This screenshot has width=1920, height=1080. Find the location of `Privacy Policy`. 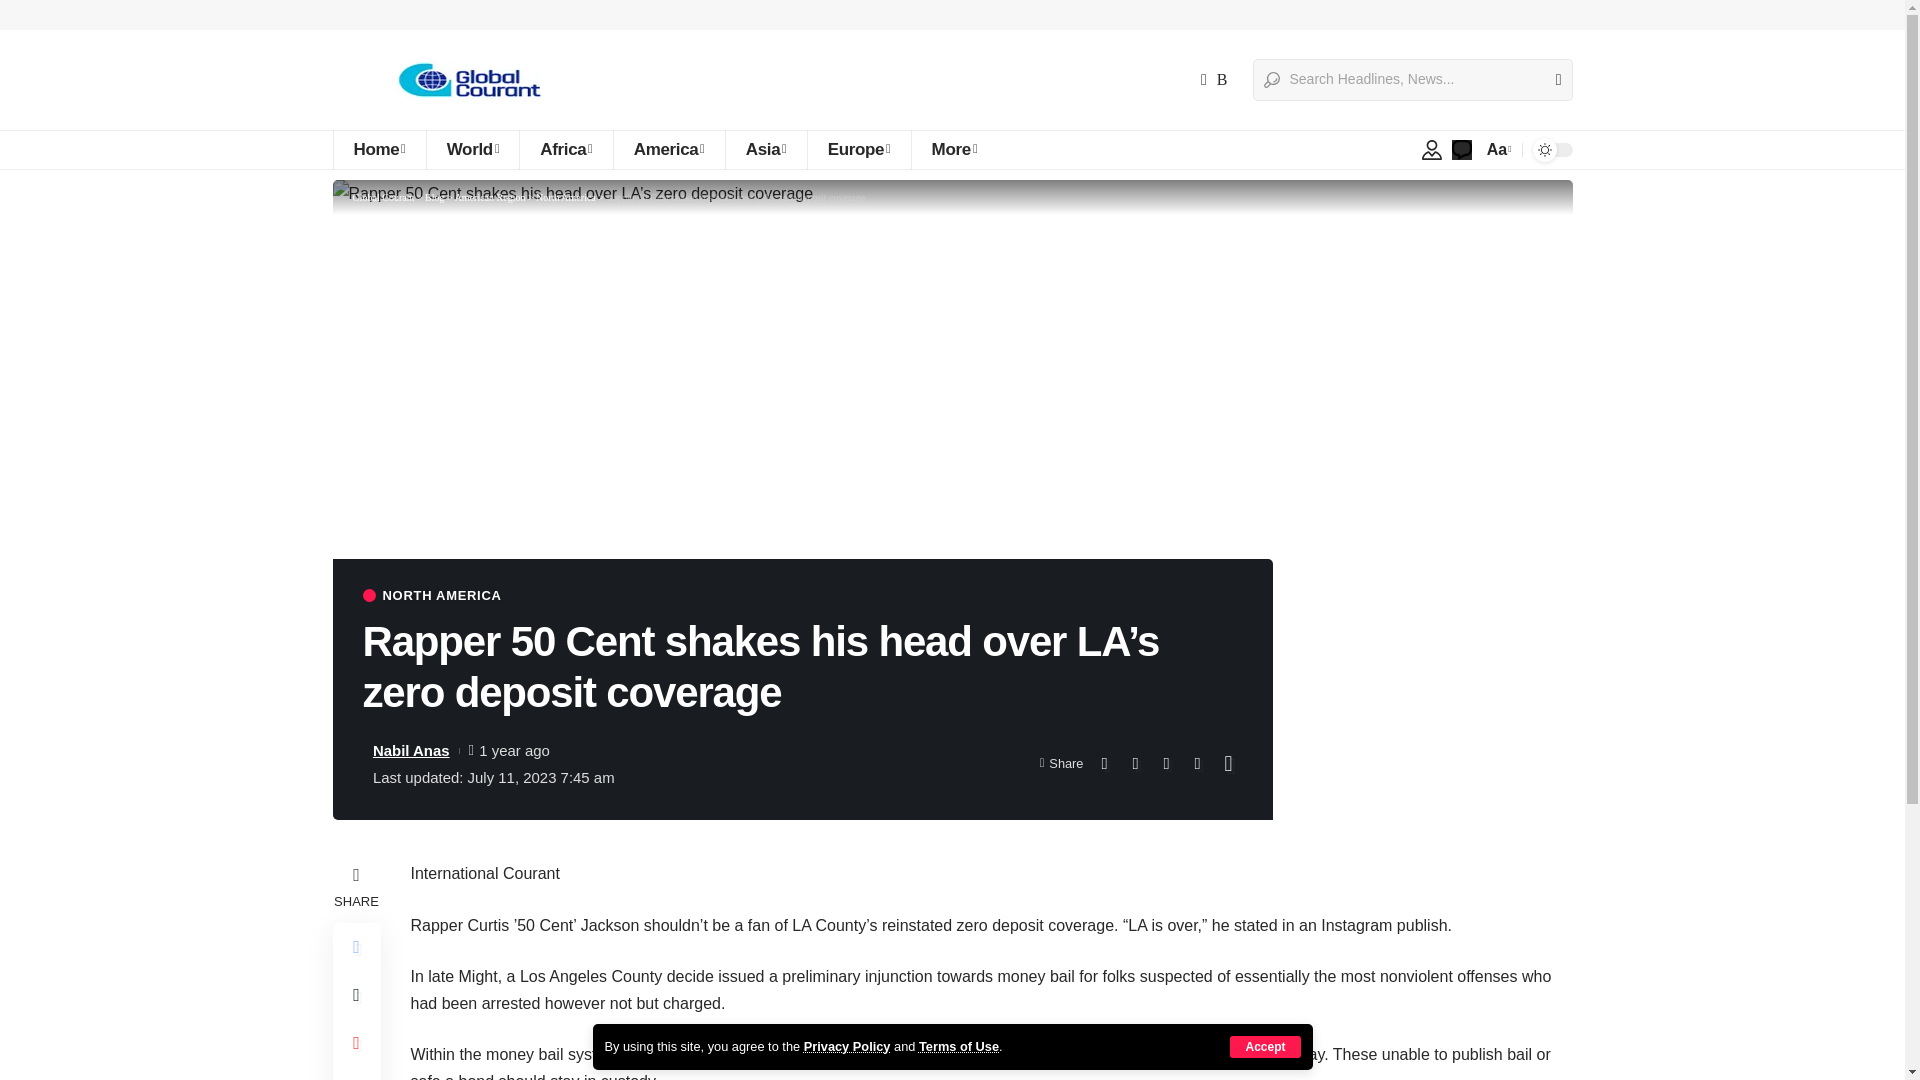

Privacy Policy is located at coordinates (847, 1046).